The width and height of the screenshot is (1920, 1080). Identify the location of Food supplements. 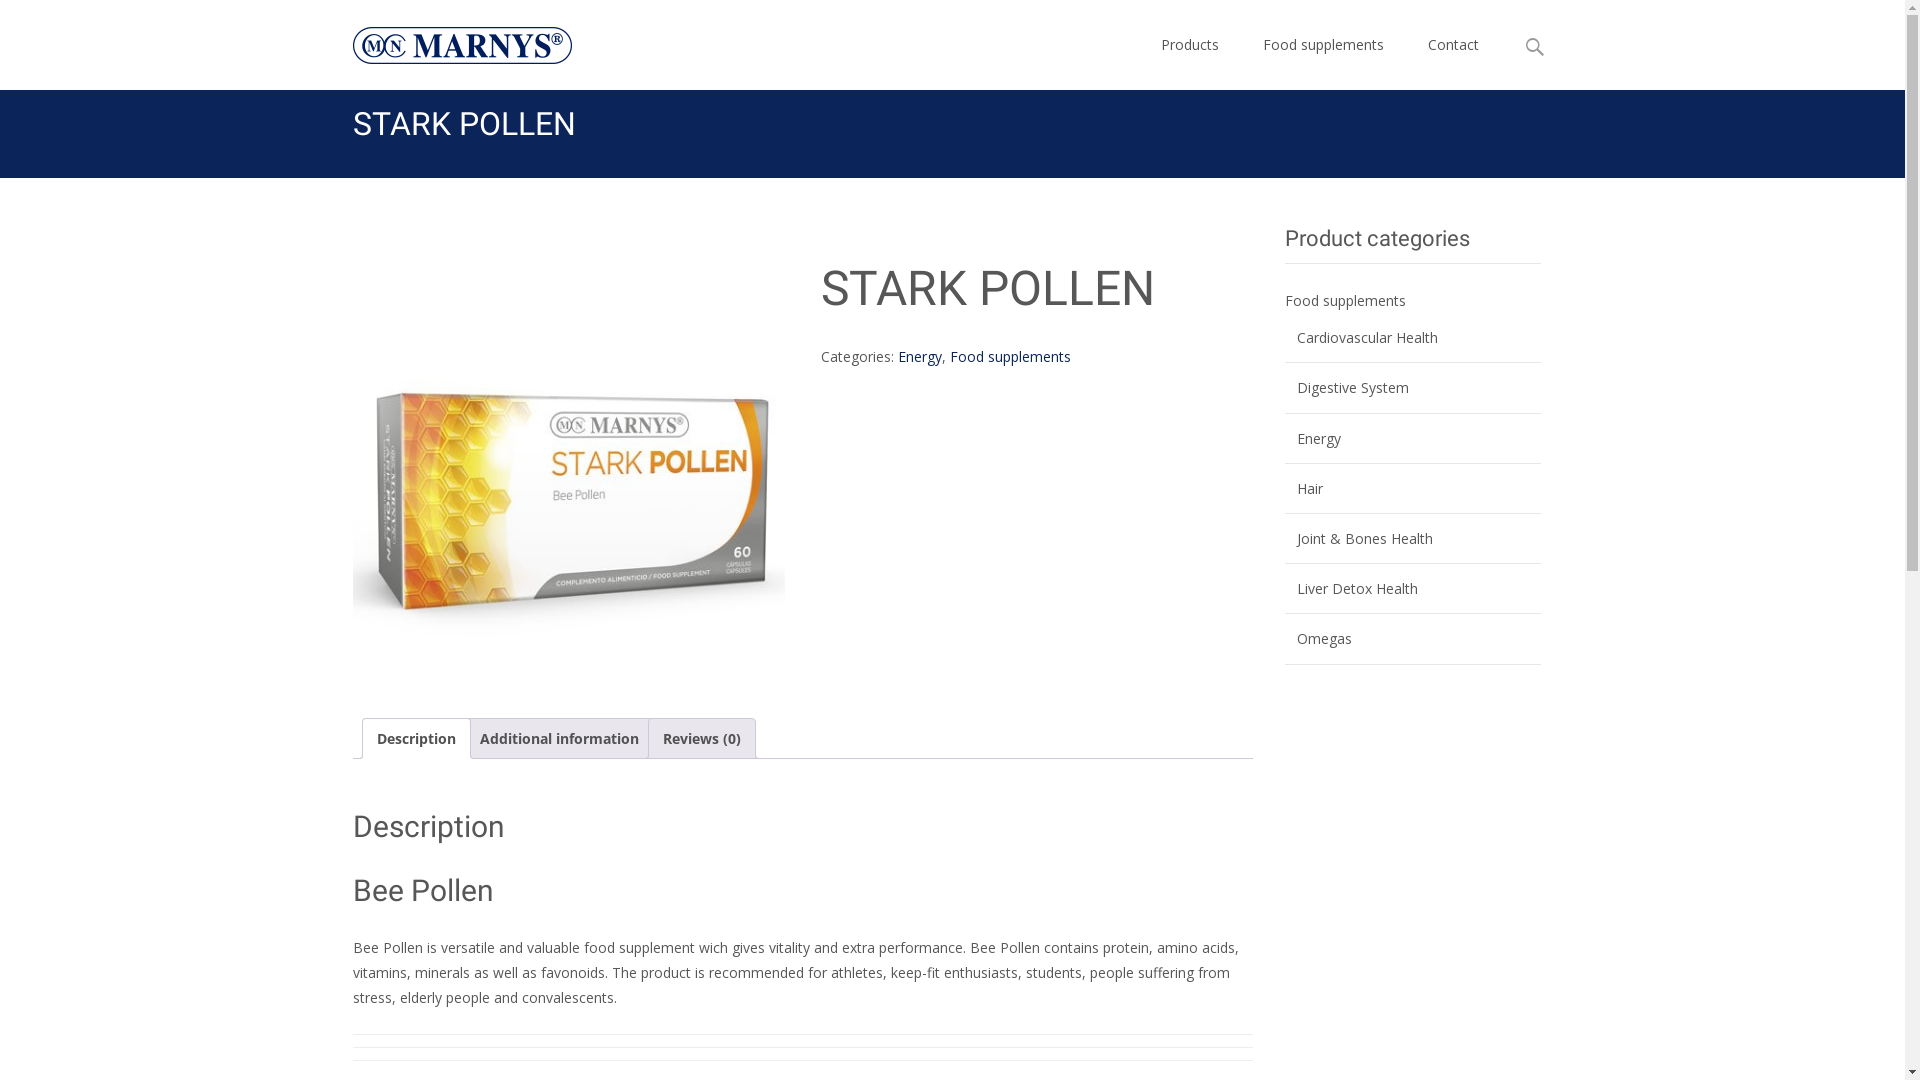
(1010, 356).